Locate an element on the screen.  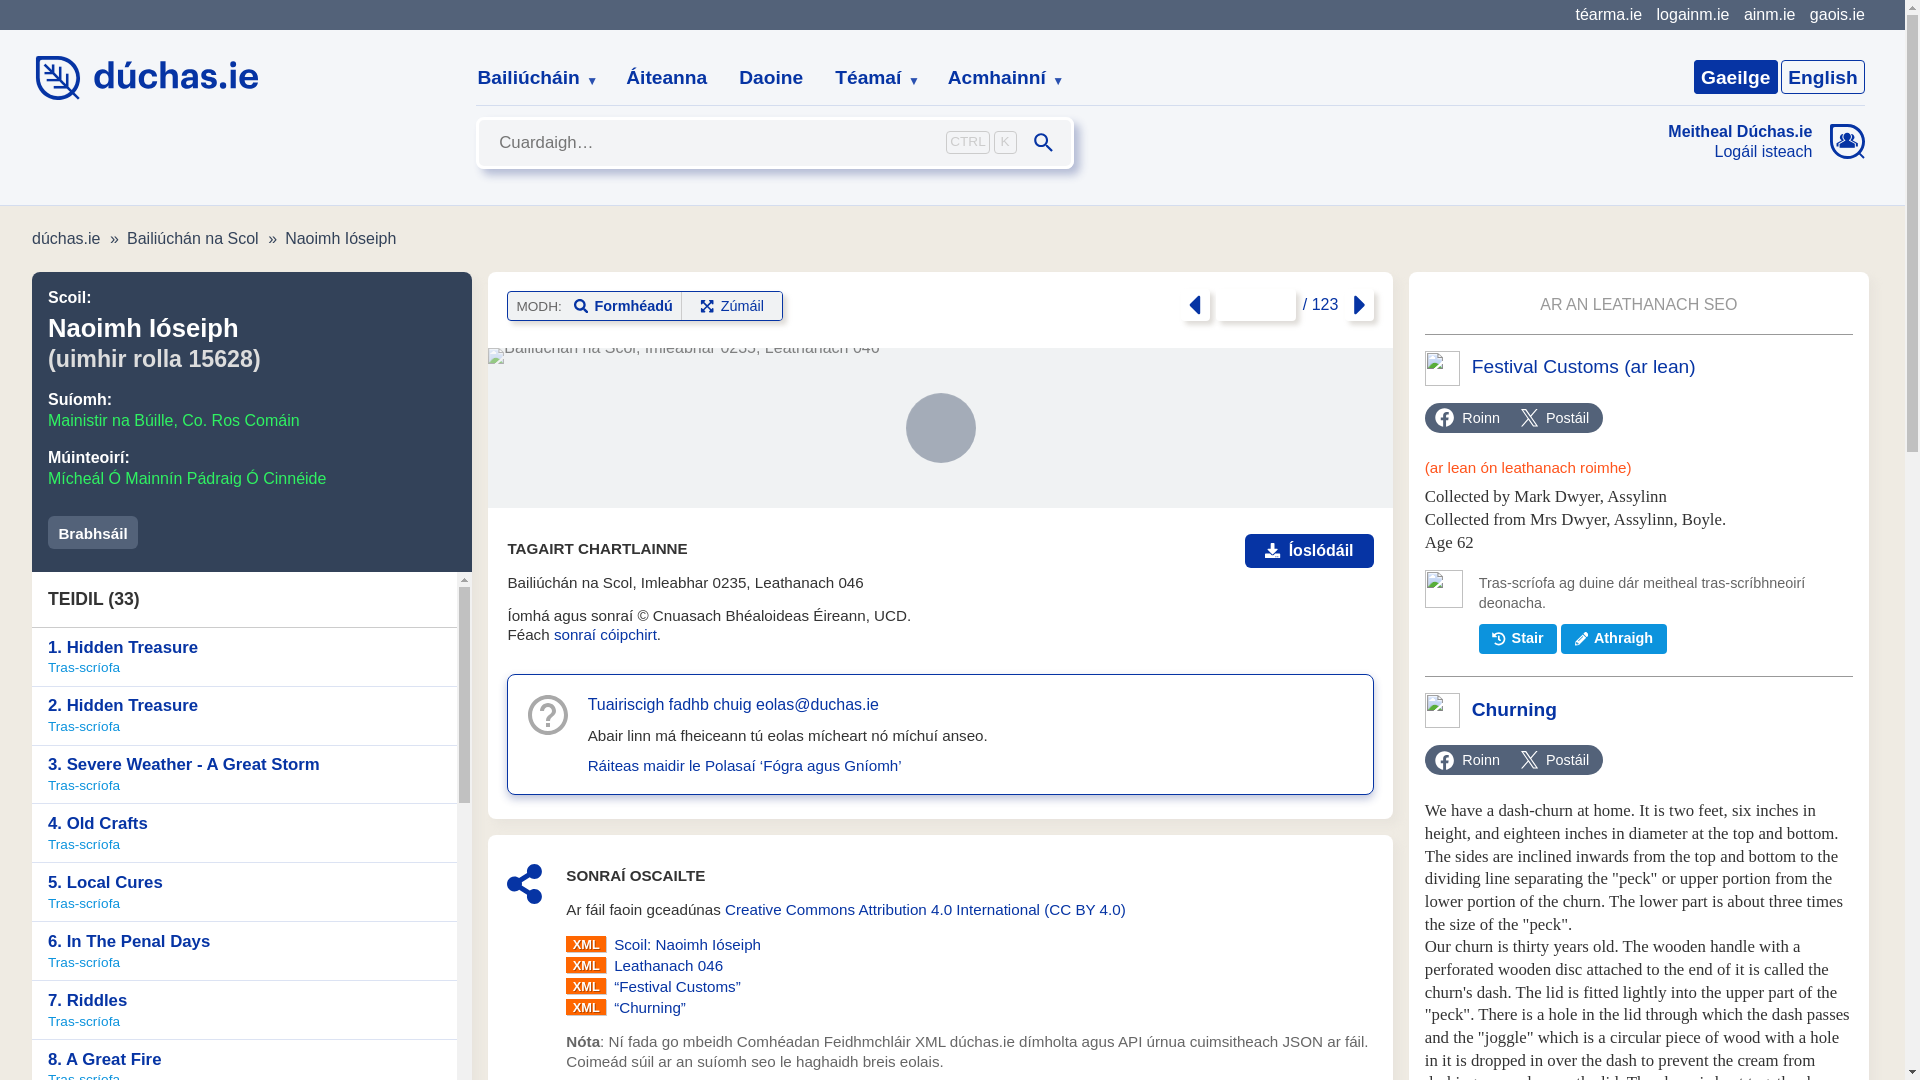
Gaeilge is located at coordinates (1735, 76).